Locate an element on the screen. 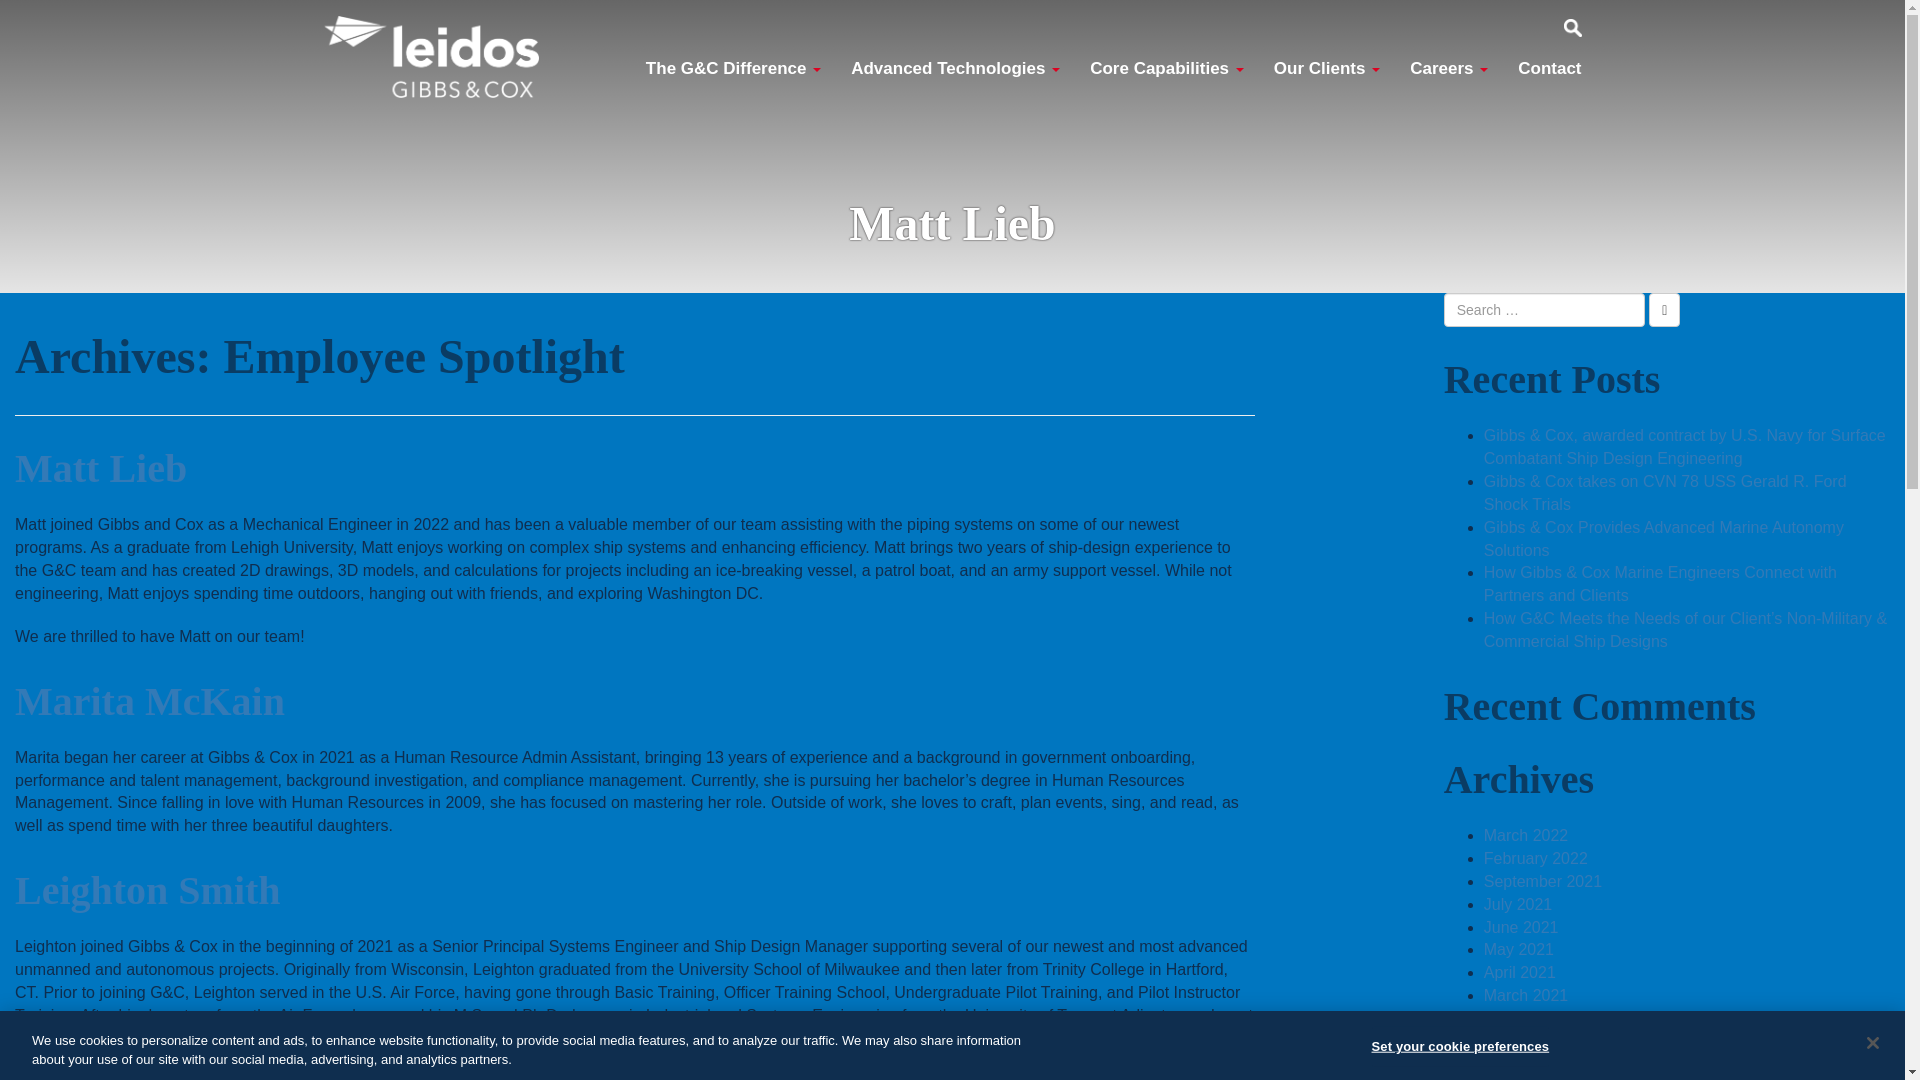 The image size is (1920, 1080). Core Capabilities is located at coordinates (1167, 68).